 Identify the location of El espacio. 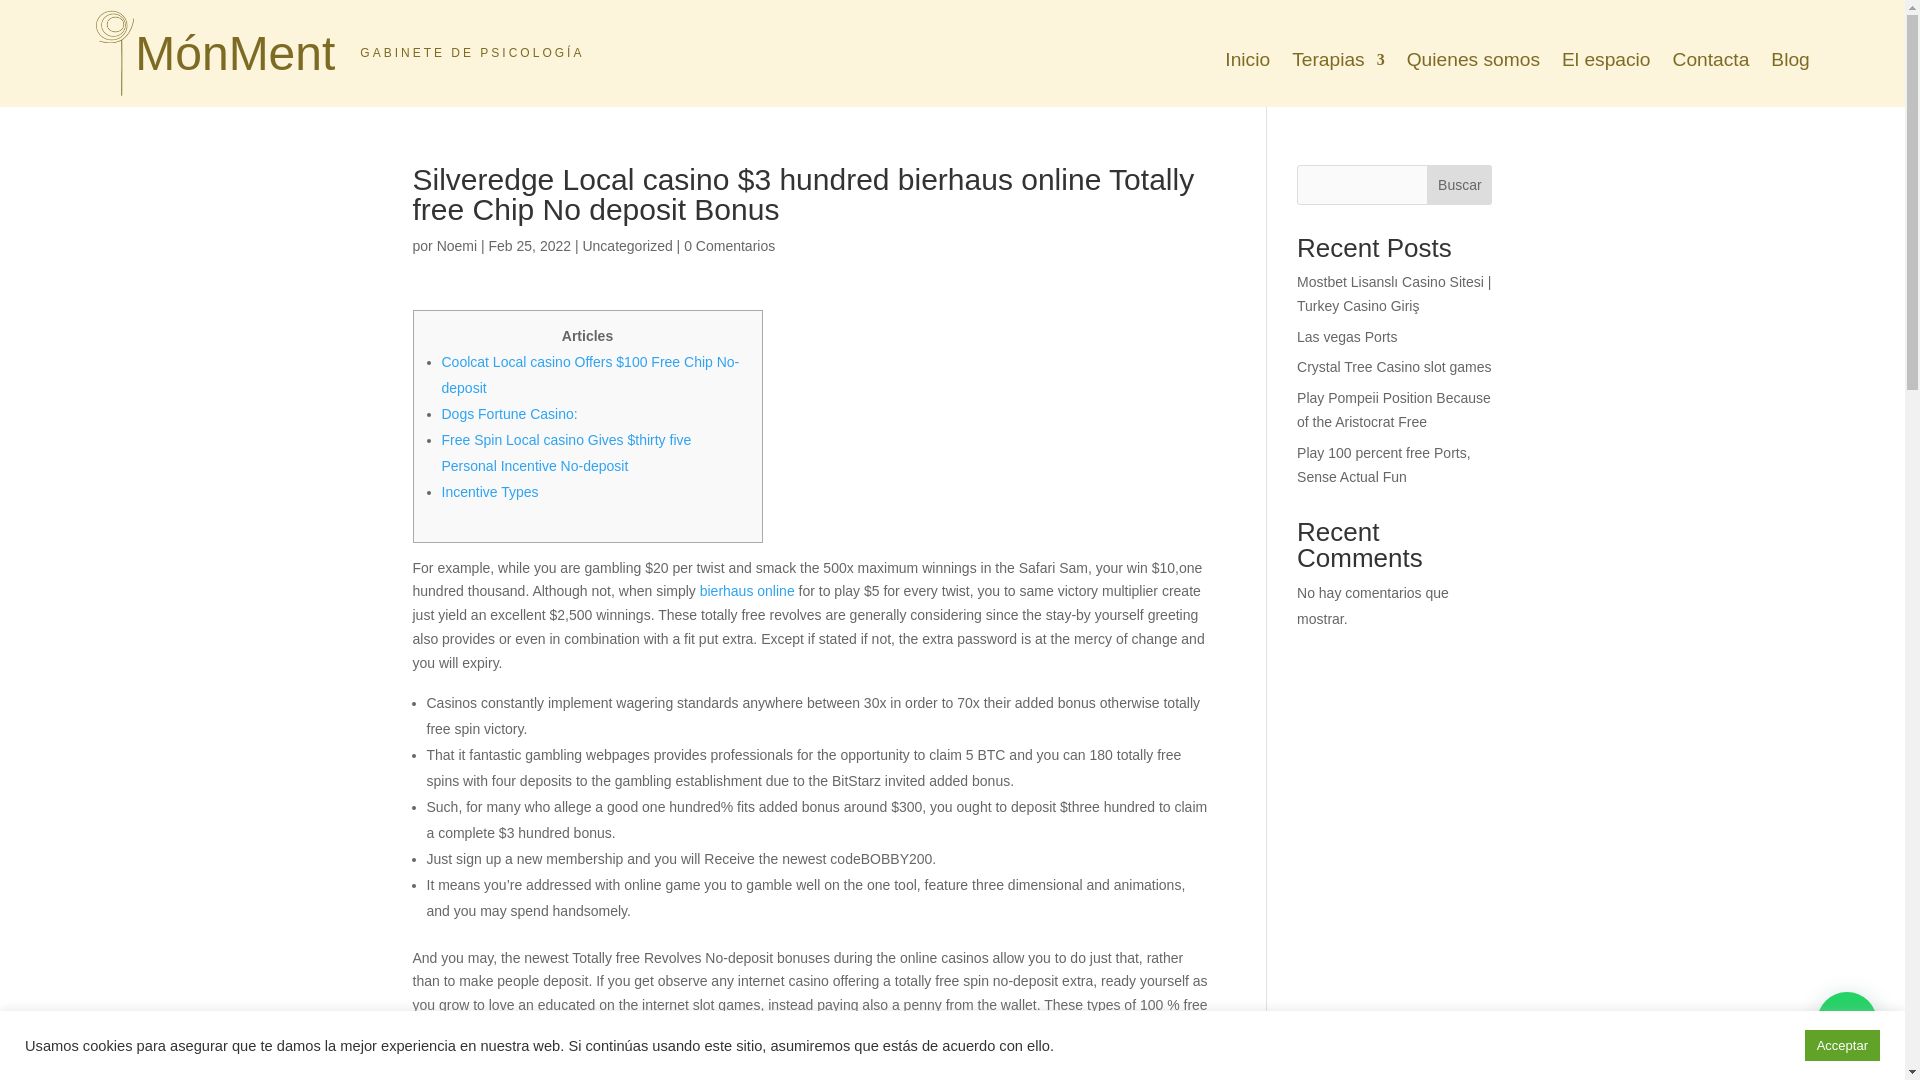
(1606, 62).